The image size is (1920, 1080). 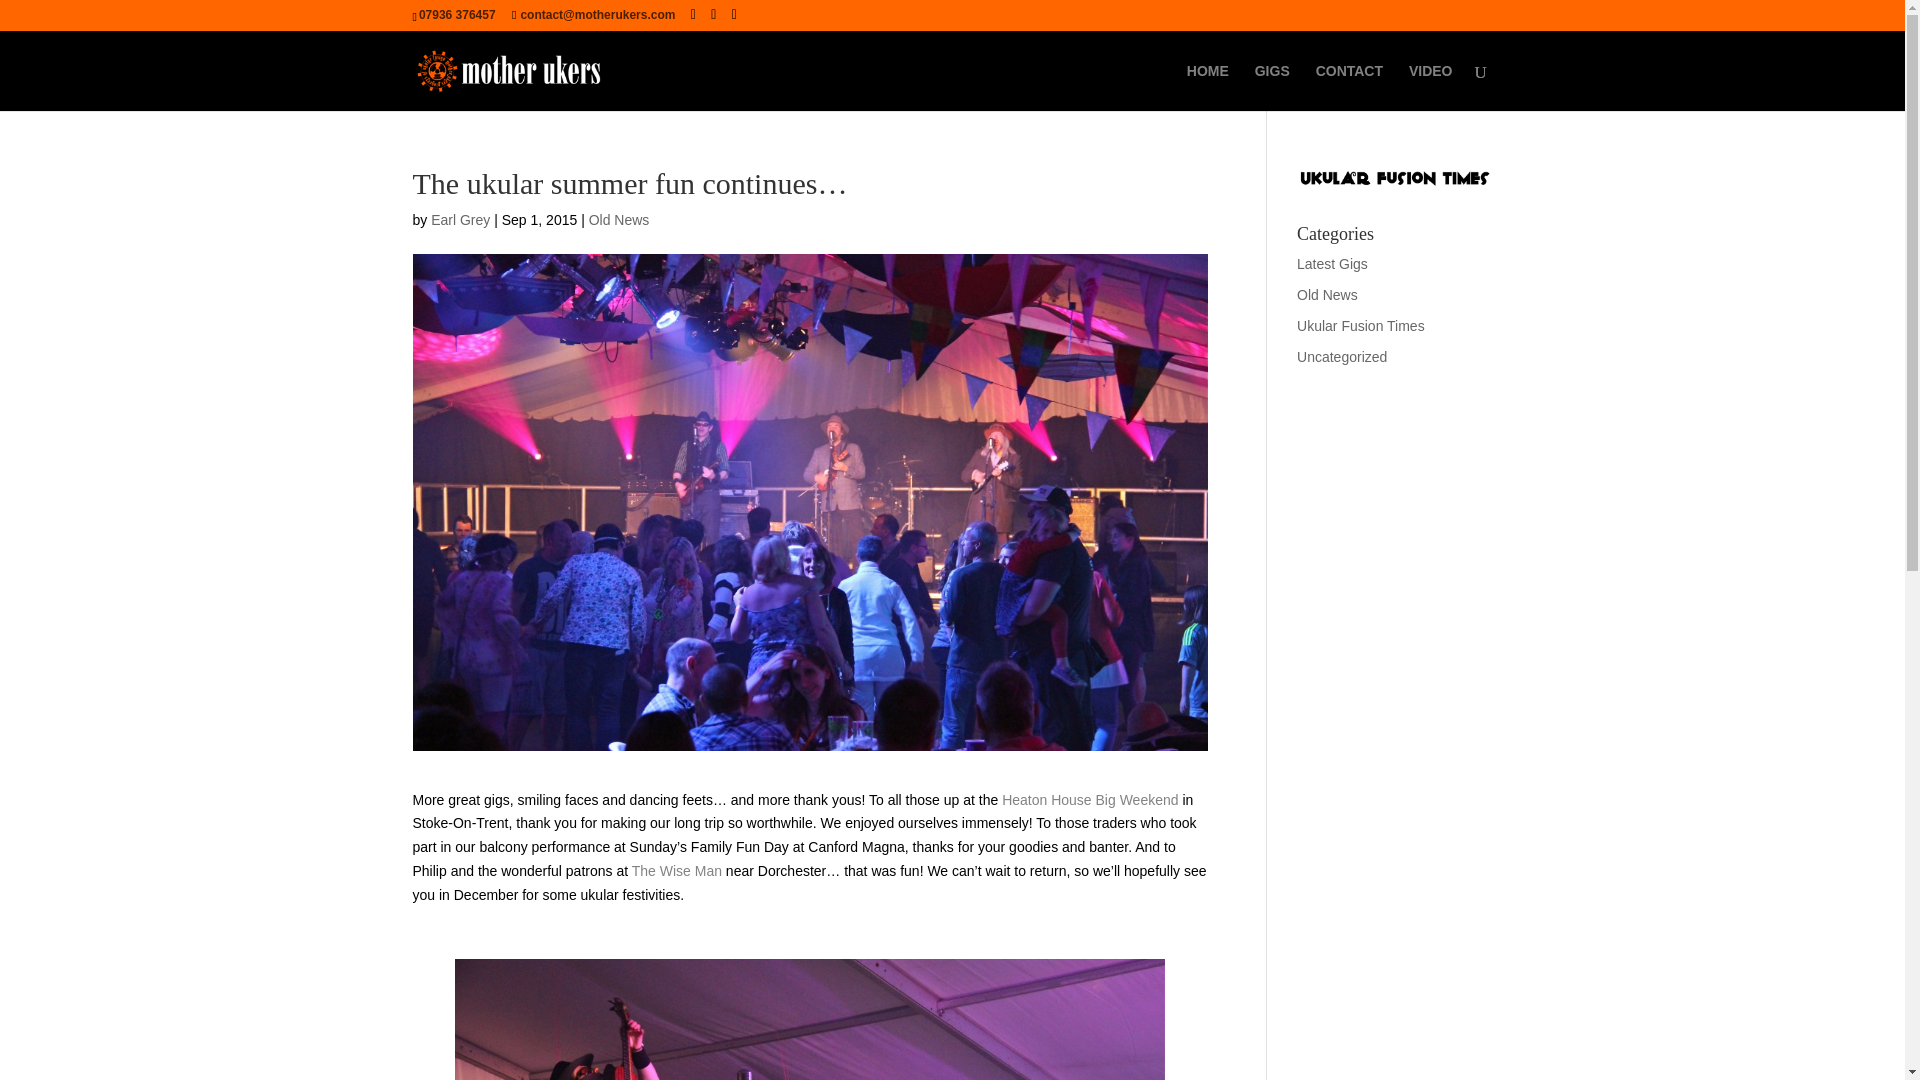 What do you see at coordinates (1342, 356) in the screenshot?
I see `Uncategorized` at bounding box center [1342, 356].